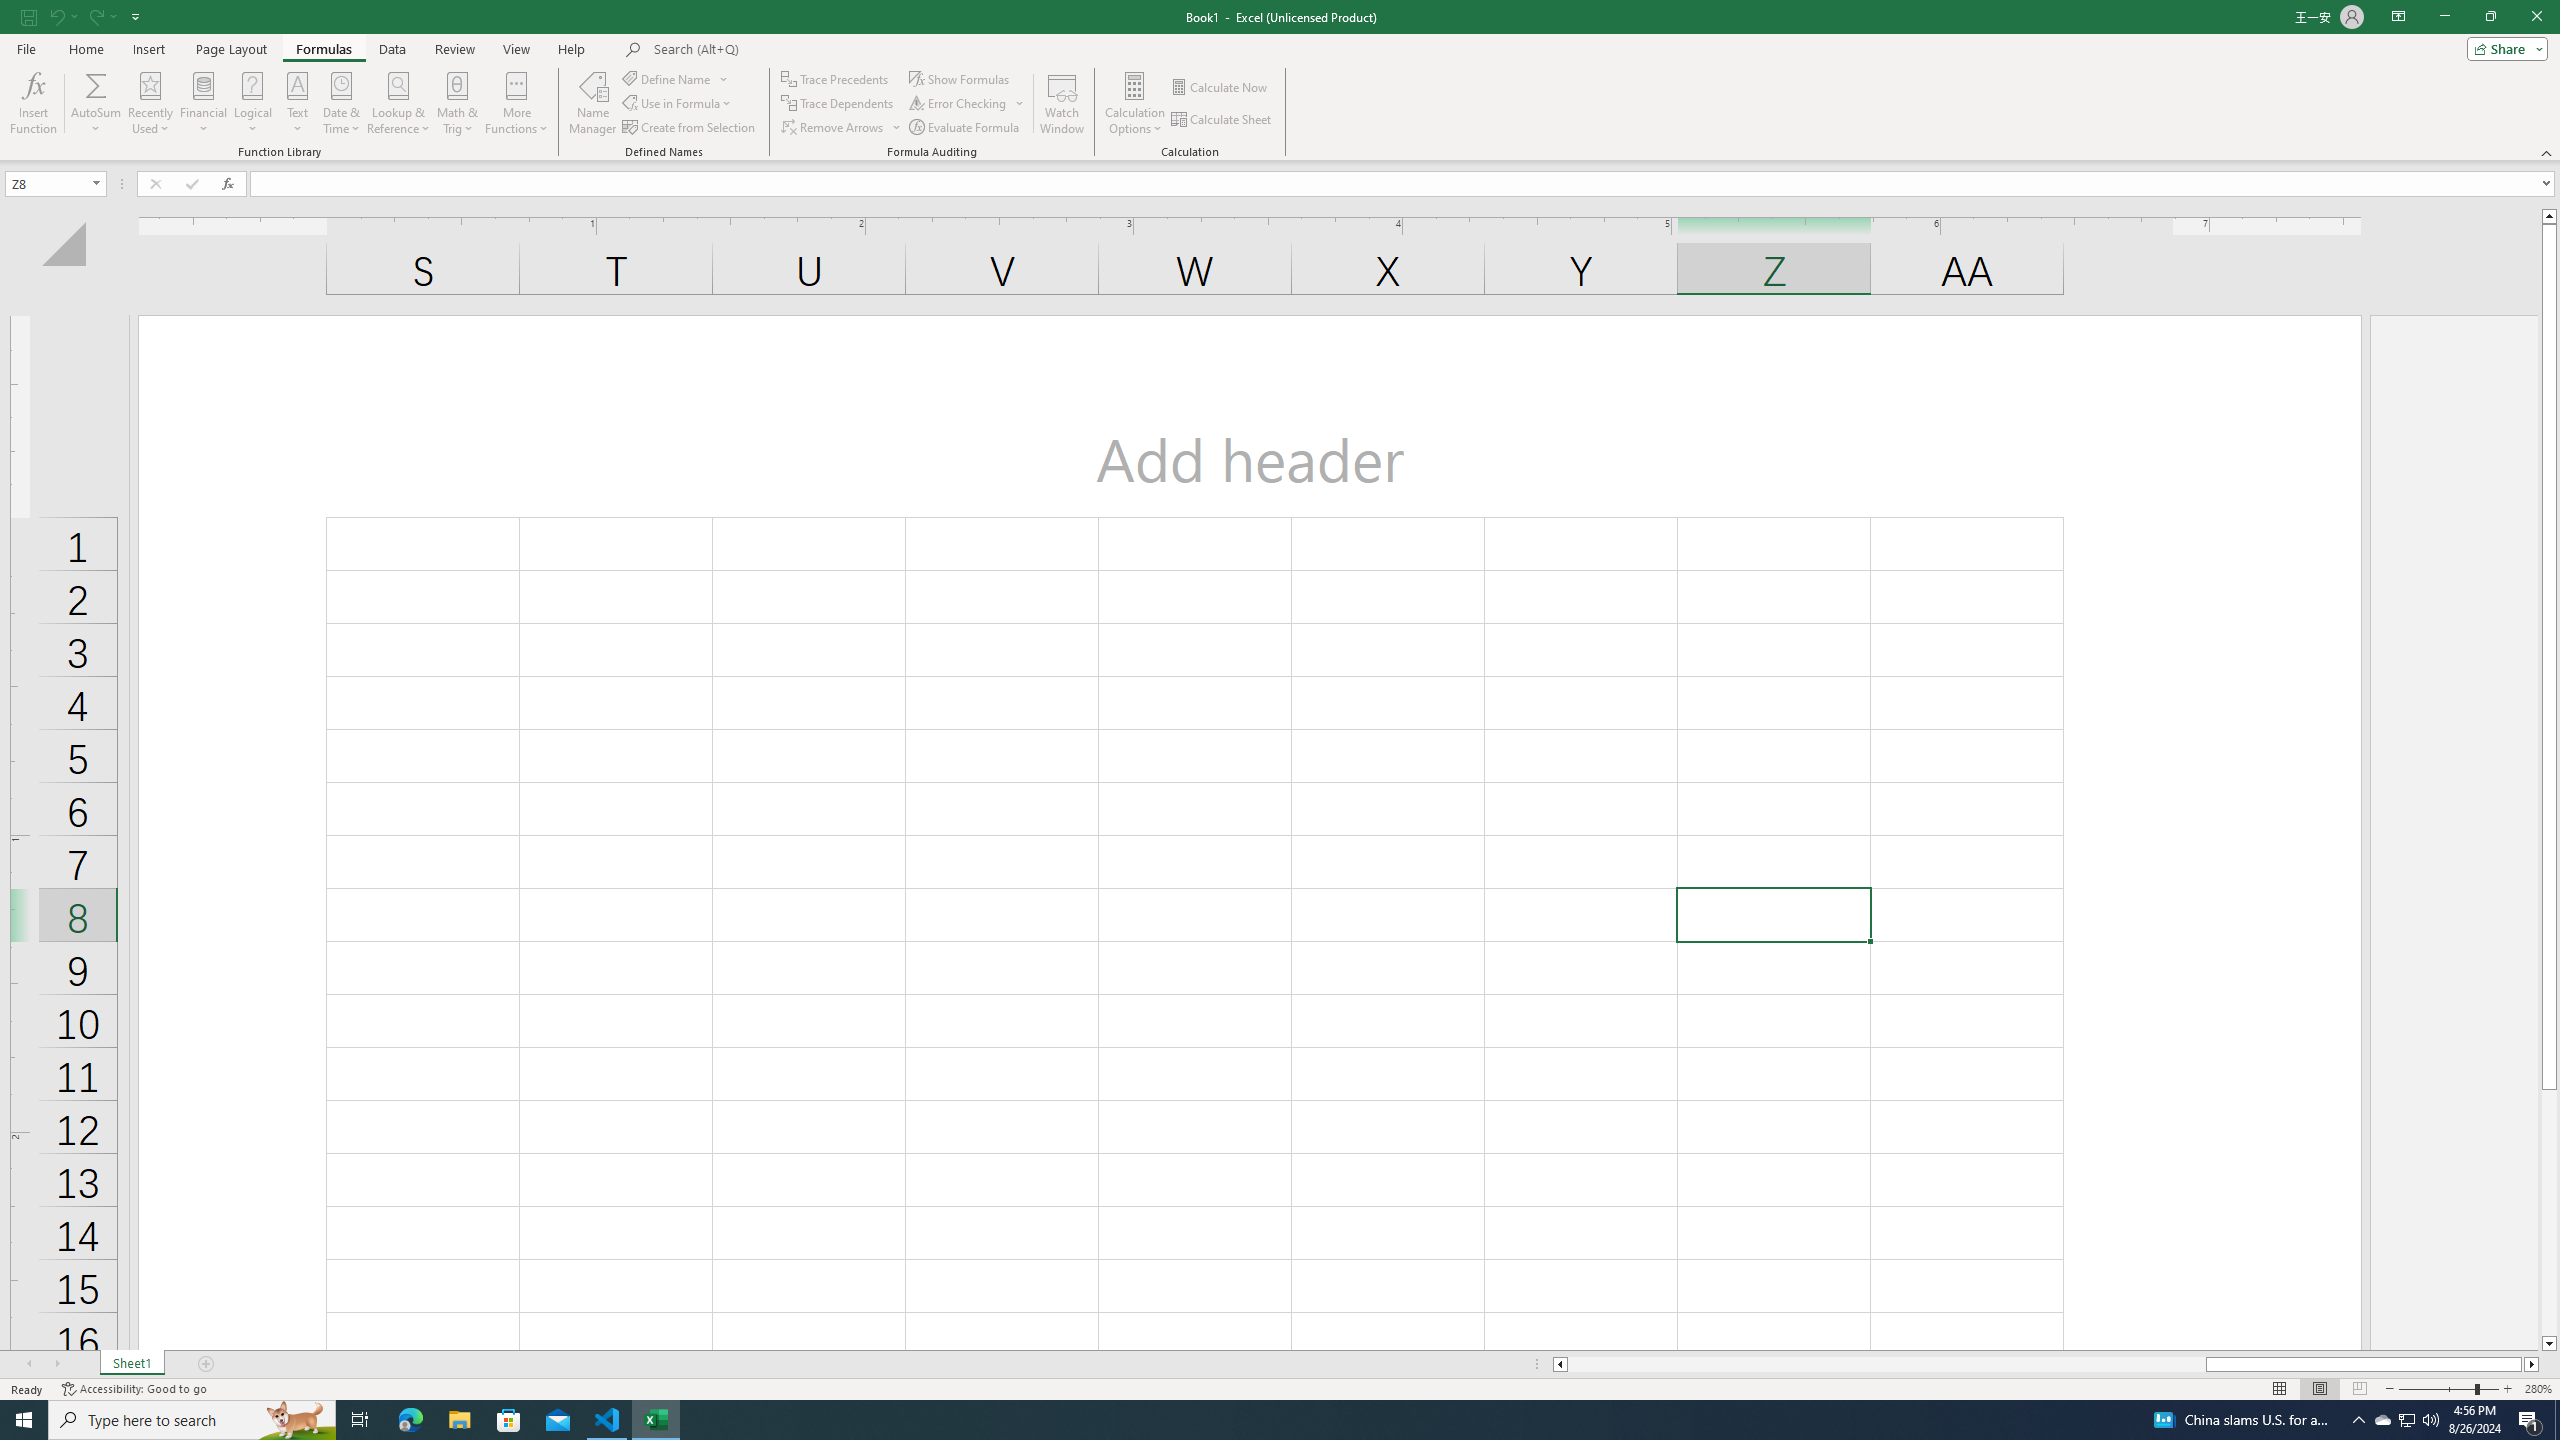  What do you see at coordinates (676, 78) in the screenshot?
I see `Define Name` at bounding box center [676, 78].